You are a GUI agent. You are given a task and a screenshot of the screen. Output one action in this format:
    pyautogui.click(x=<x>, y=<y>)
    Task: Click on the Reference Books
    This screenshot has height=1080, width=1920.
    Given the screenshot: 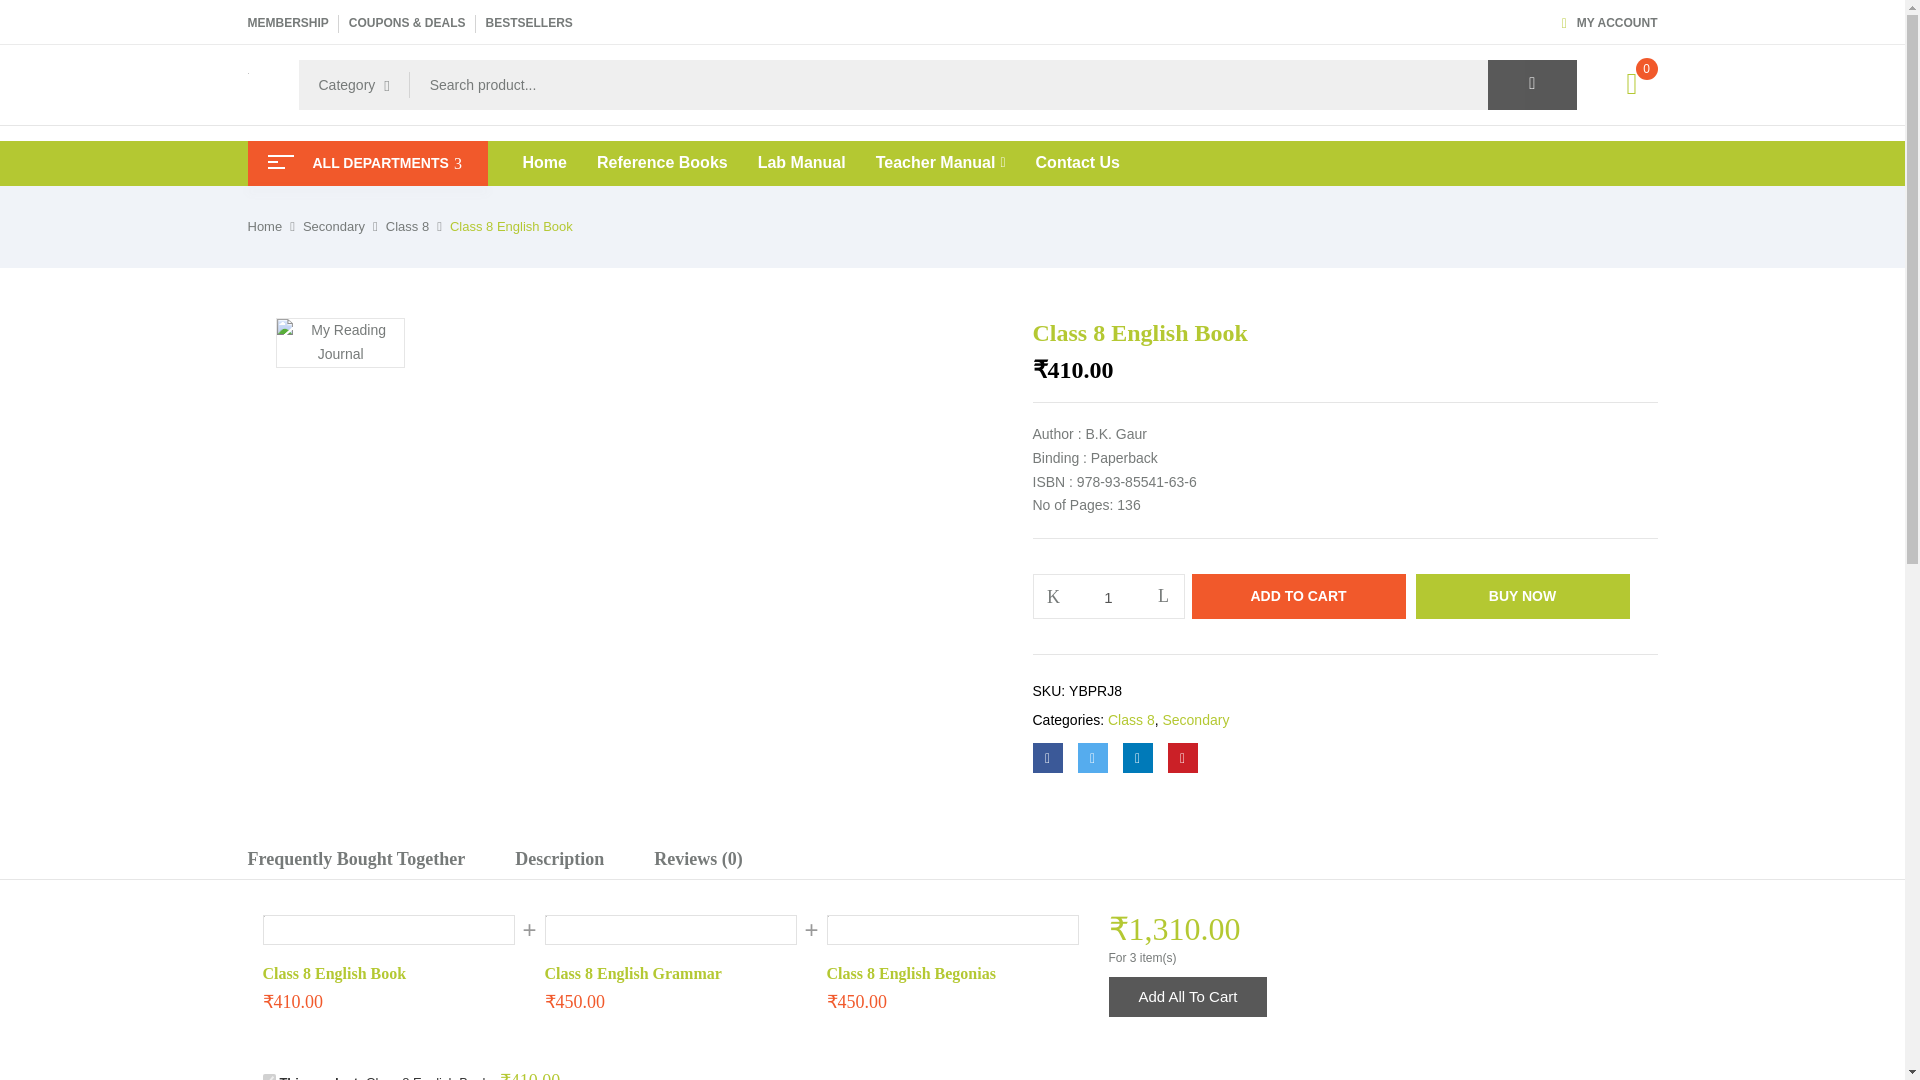 What is the action you would take?
    pyautogui.click(x=662, y=162)
    